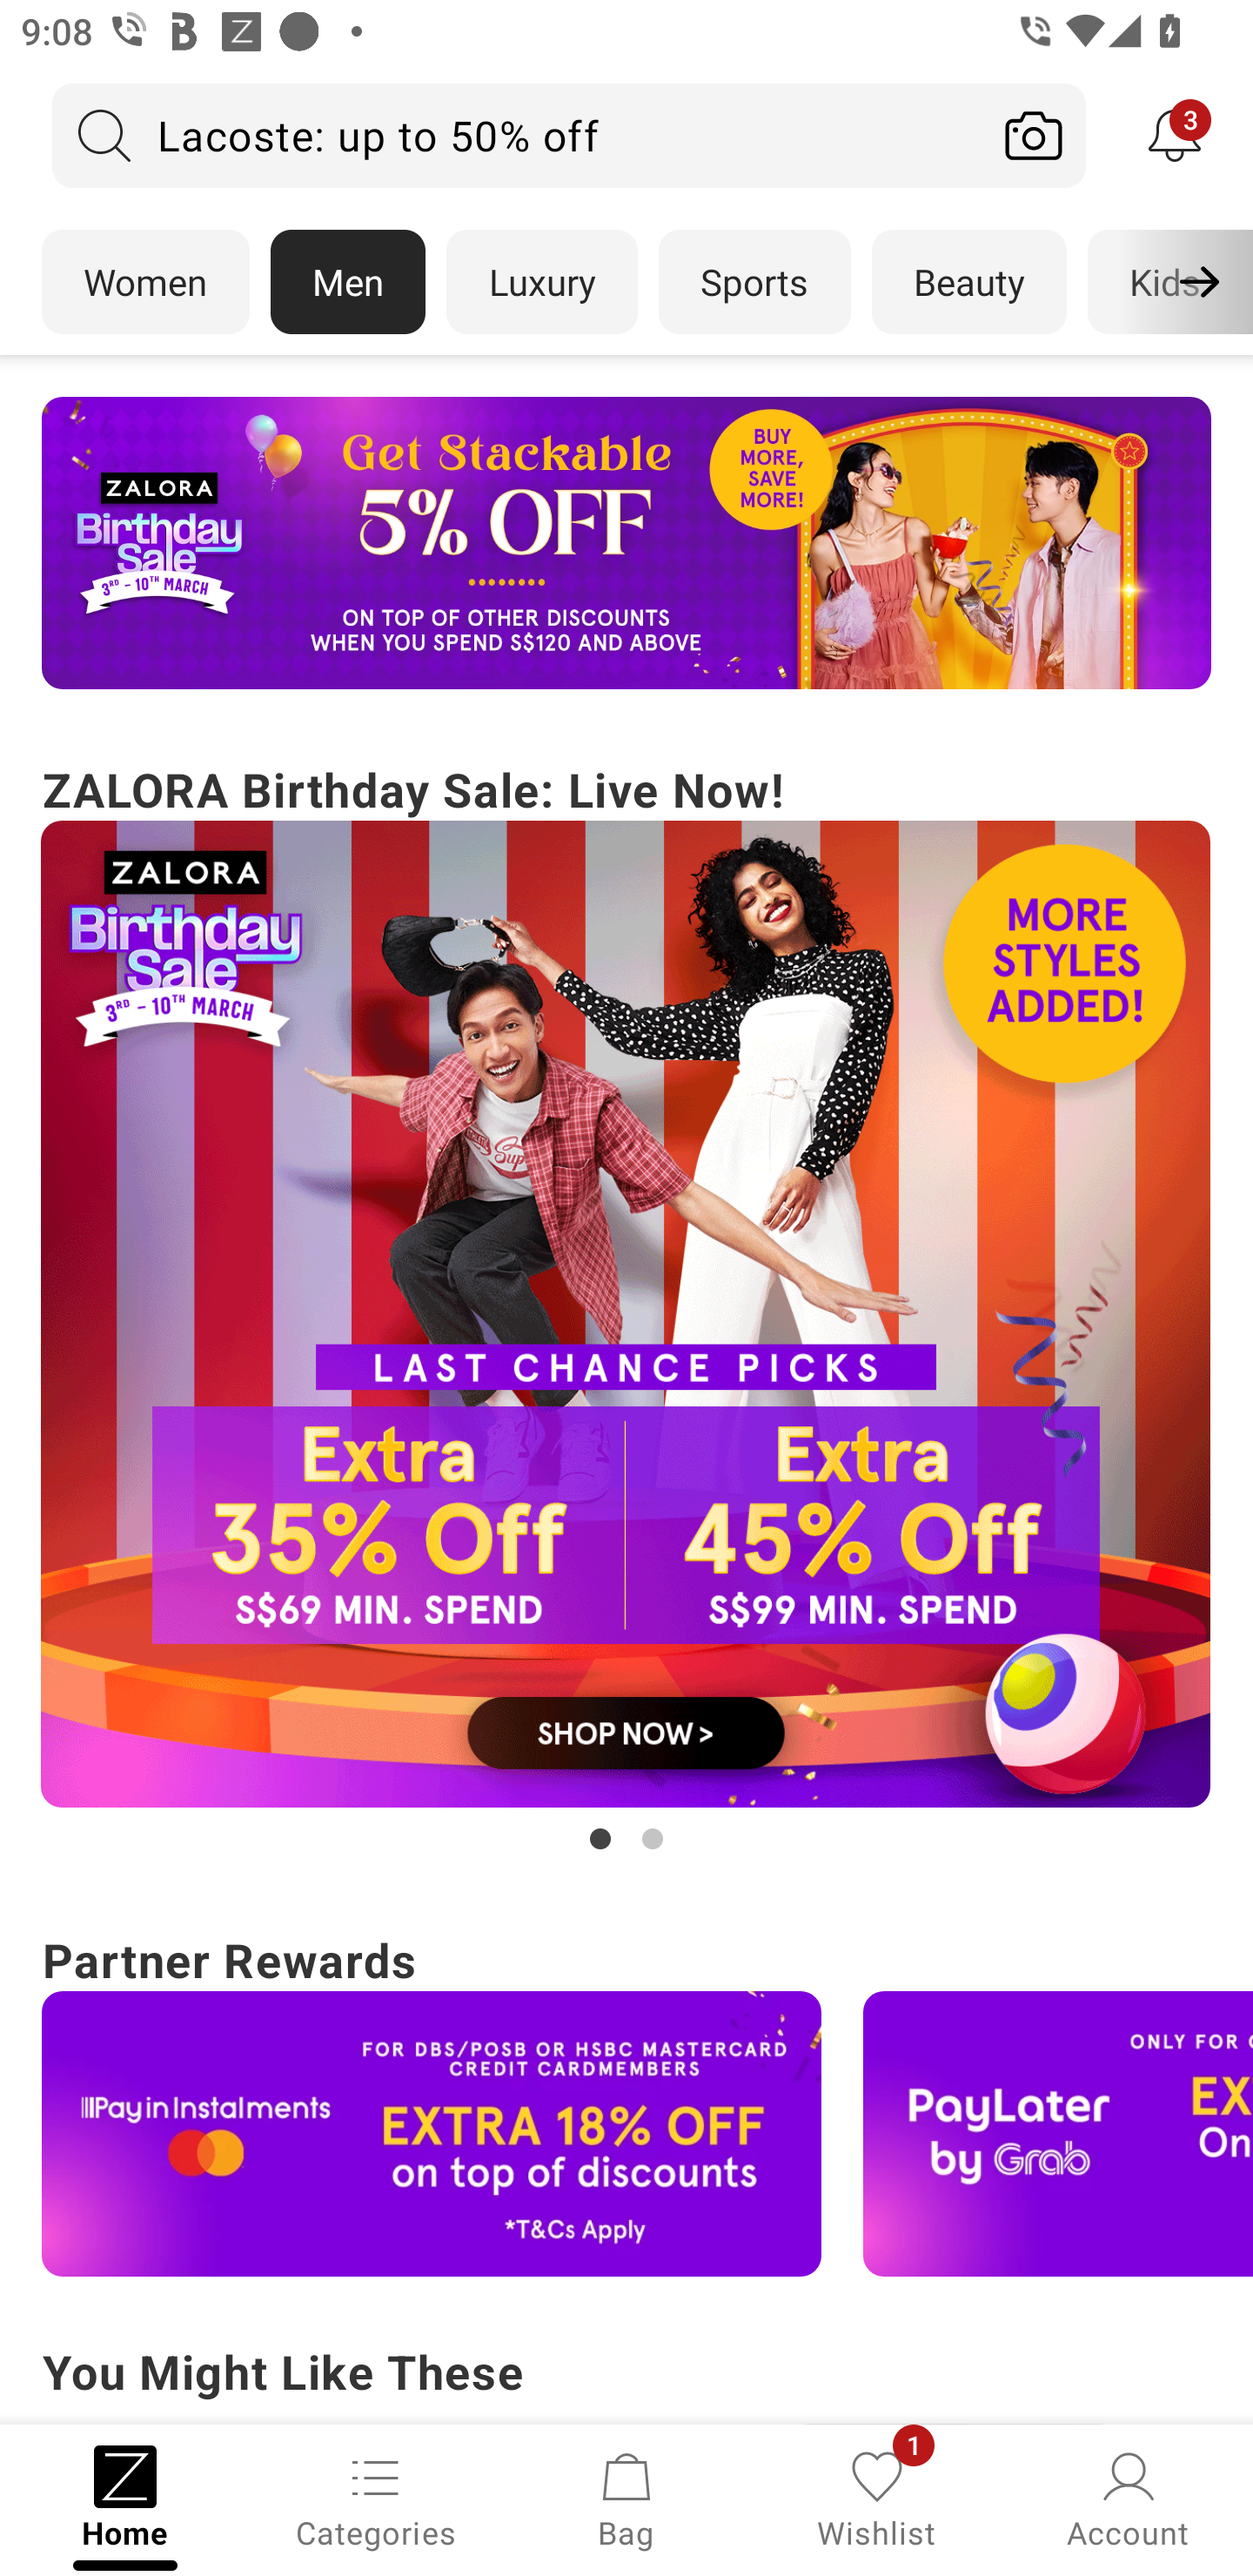 The image size is (1253, 2576). I want to click on Beauty, so click(969, 282).